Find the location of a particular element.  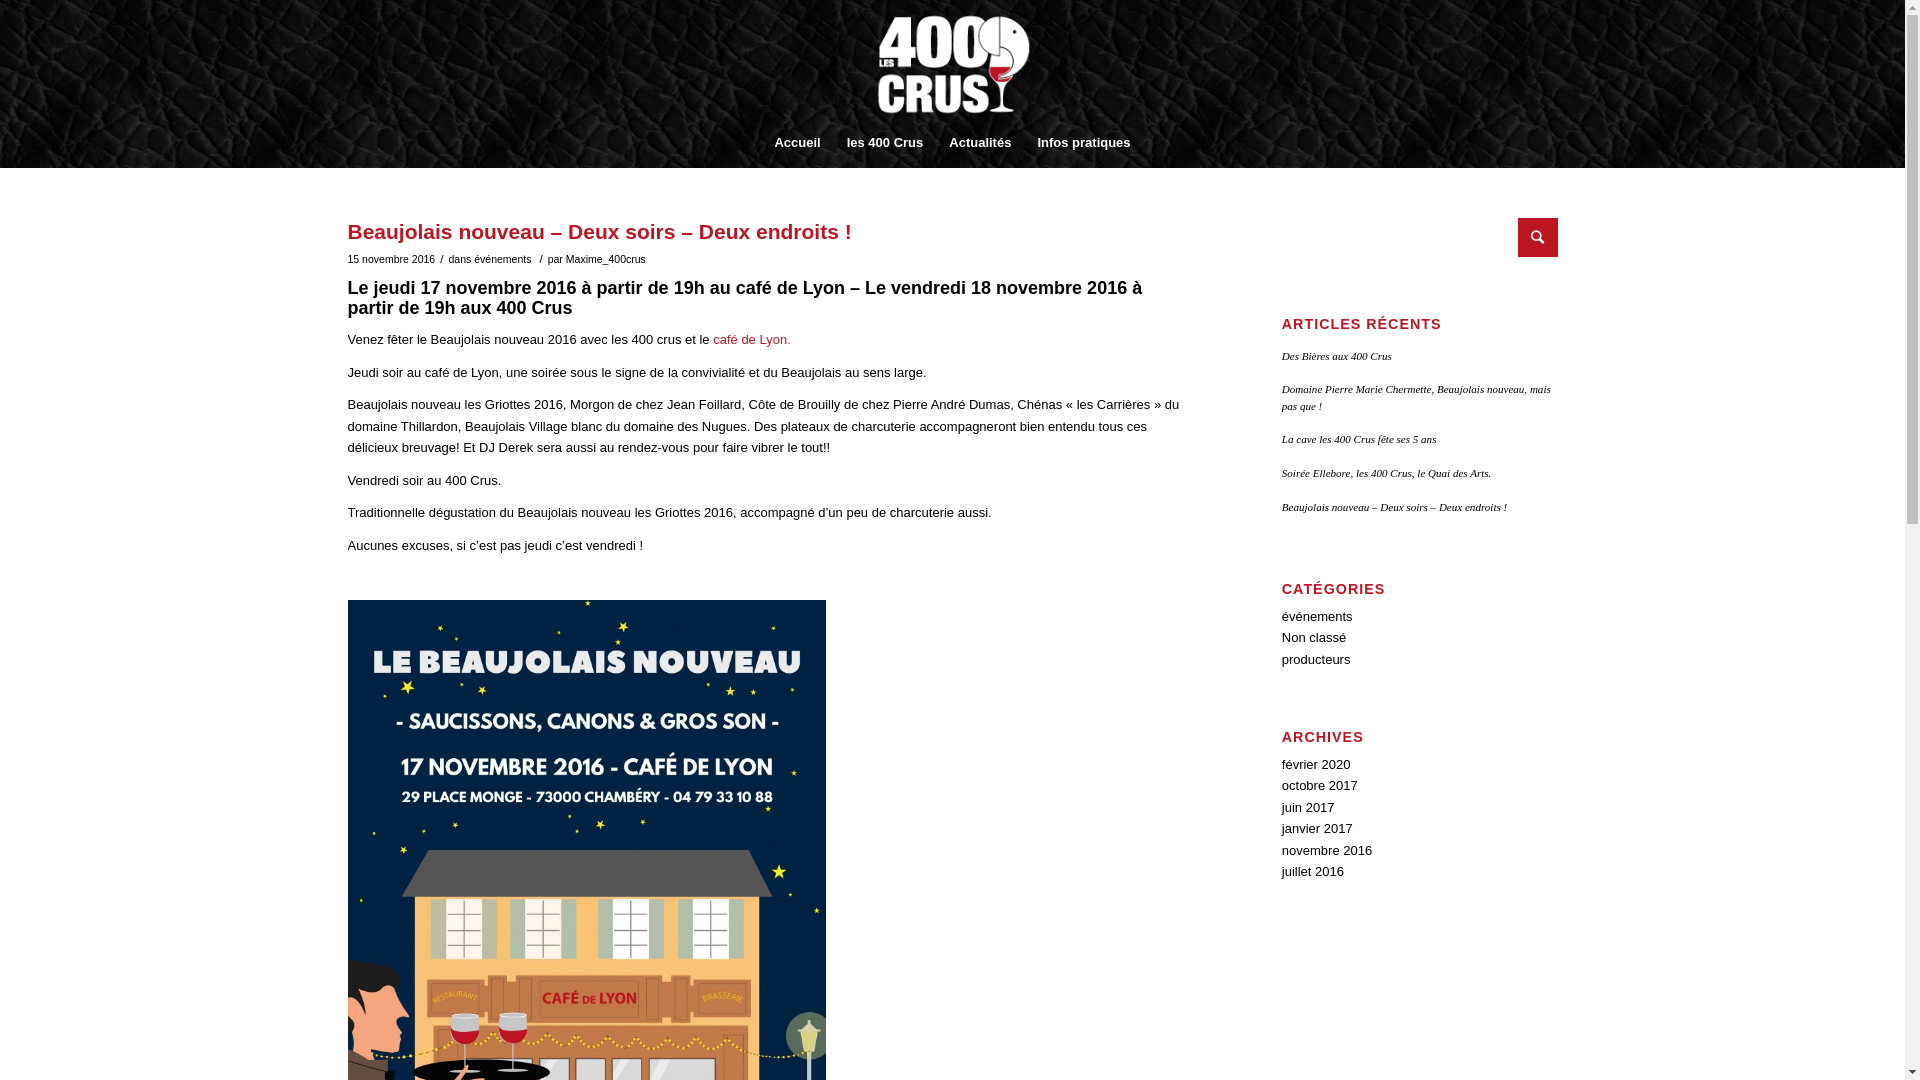

Accueil is located at coordinates (797, 143).